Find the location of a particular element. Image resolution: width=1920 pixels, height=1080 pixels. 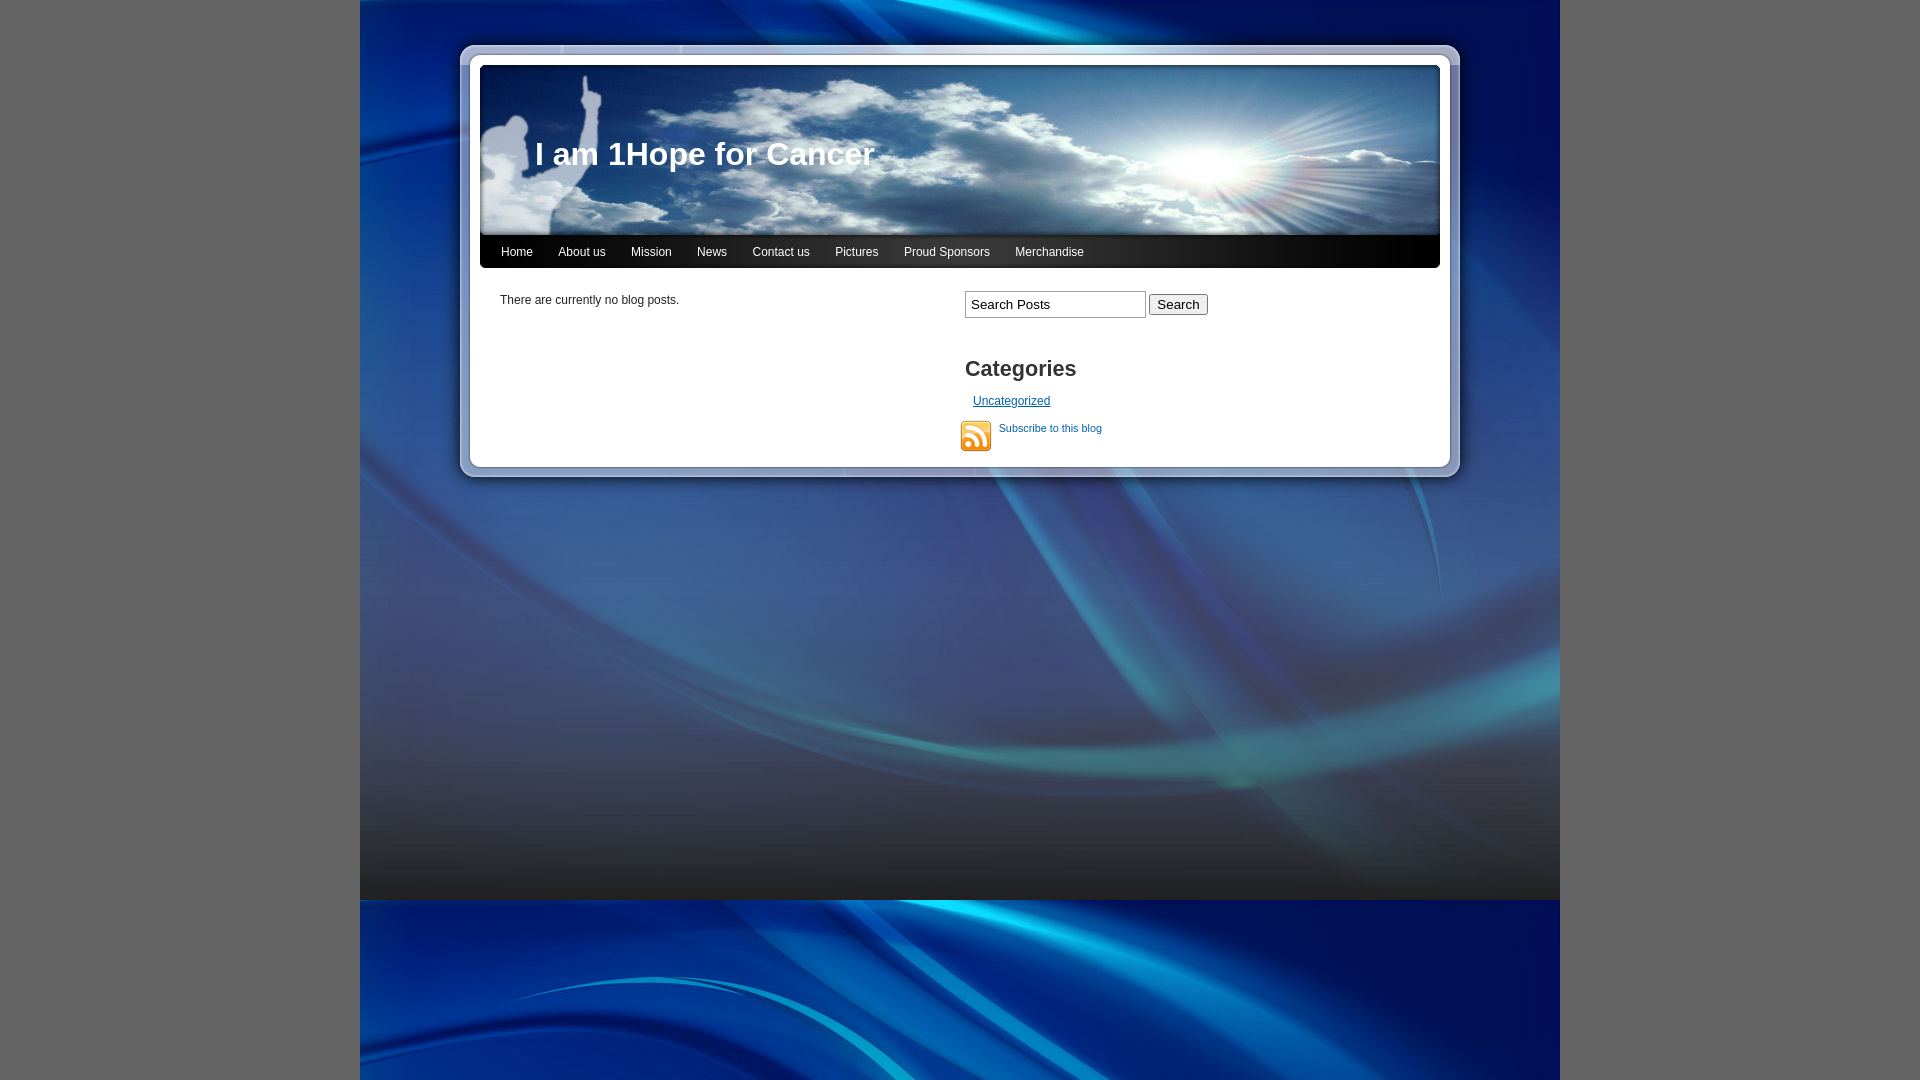

Pictures is located at coordinates (856, 254).